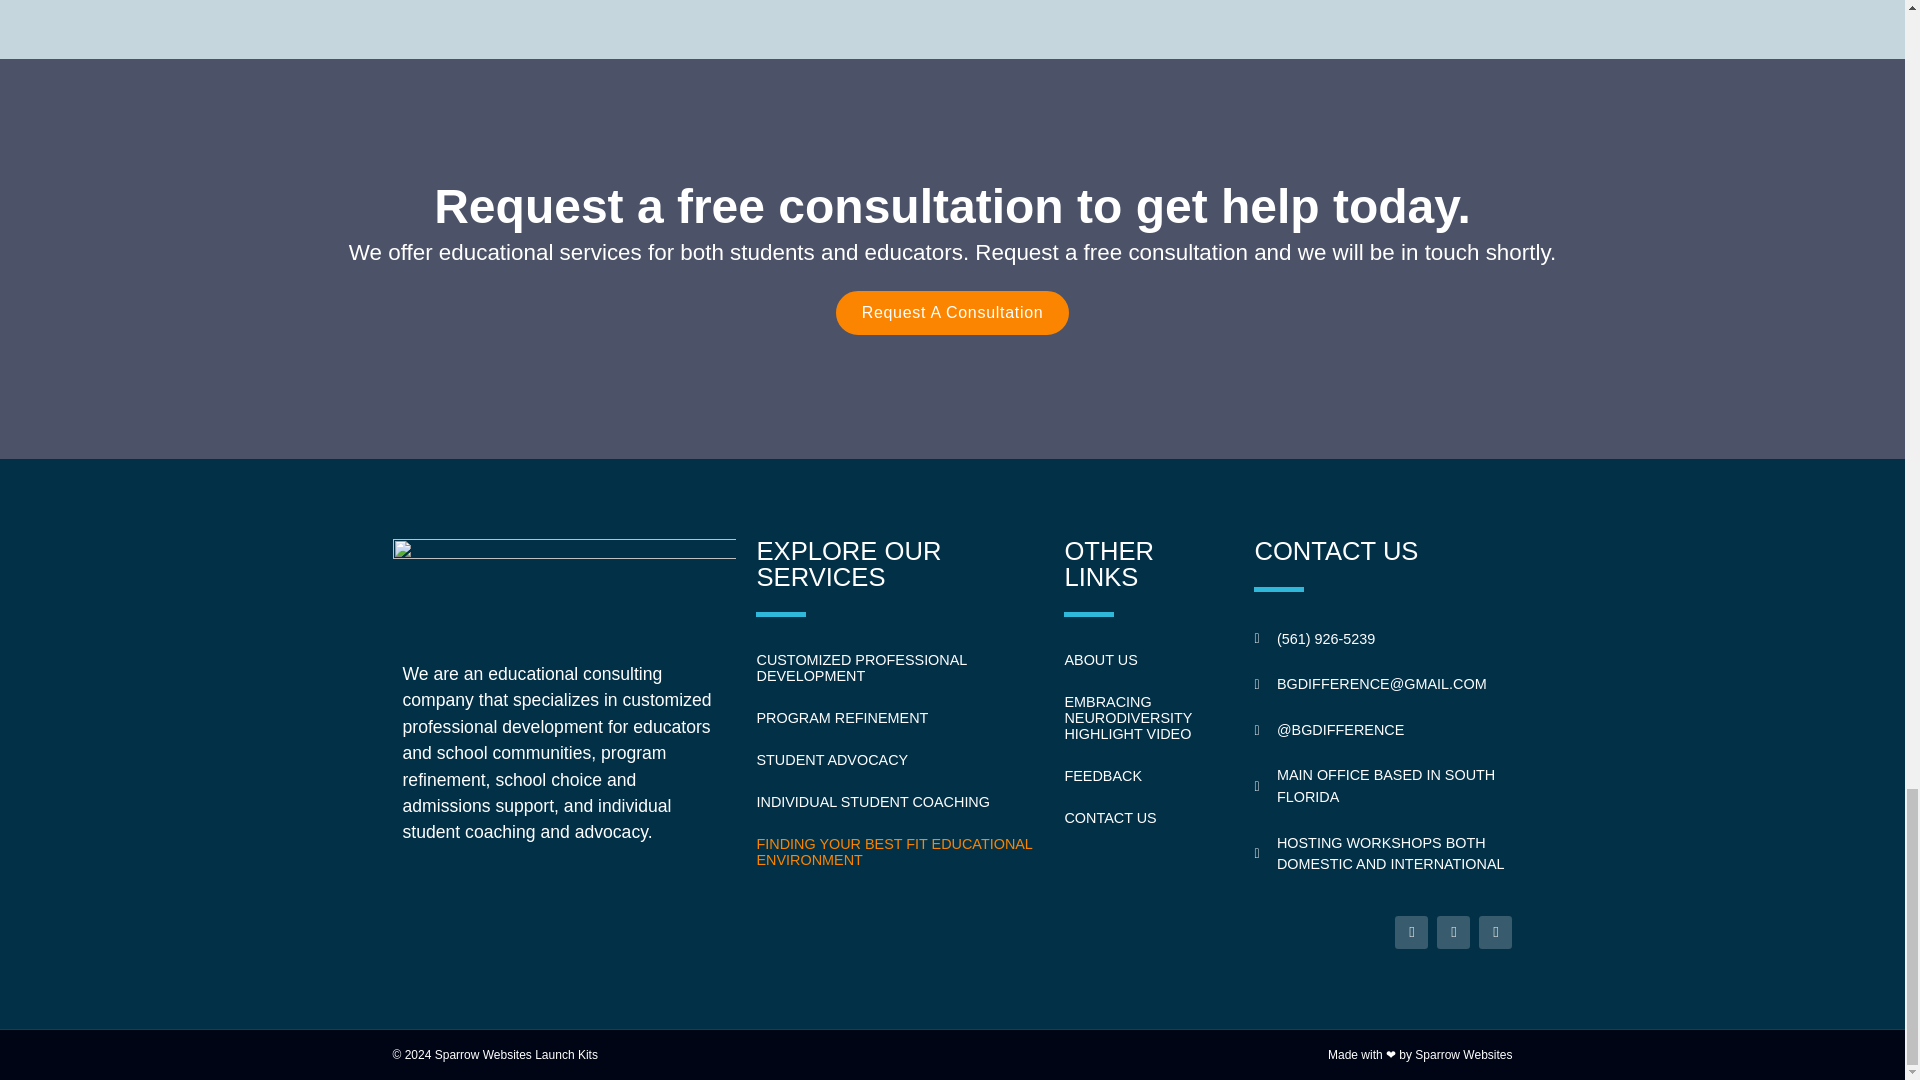 Image resolution: width=1920 pixels, height=1080 pixels. I want to click on INDIVIDUAL STUDENT COACHING, so click(900, 801).